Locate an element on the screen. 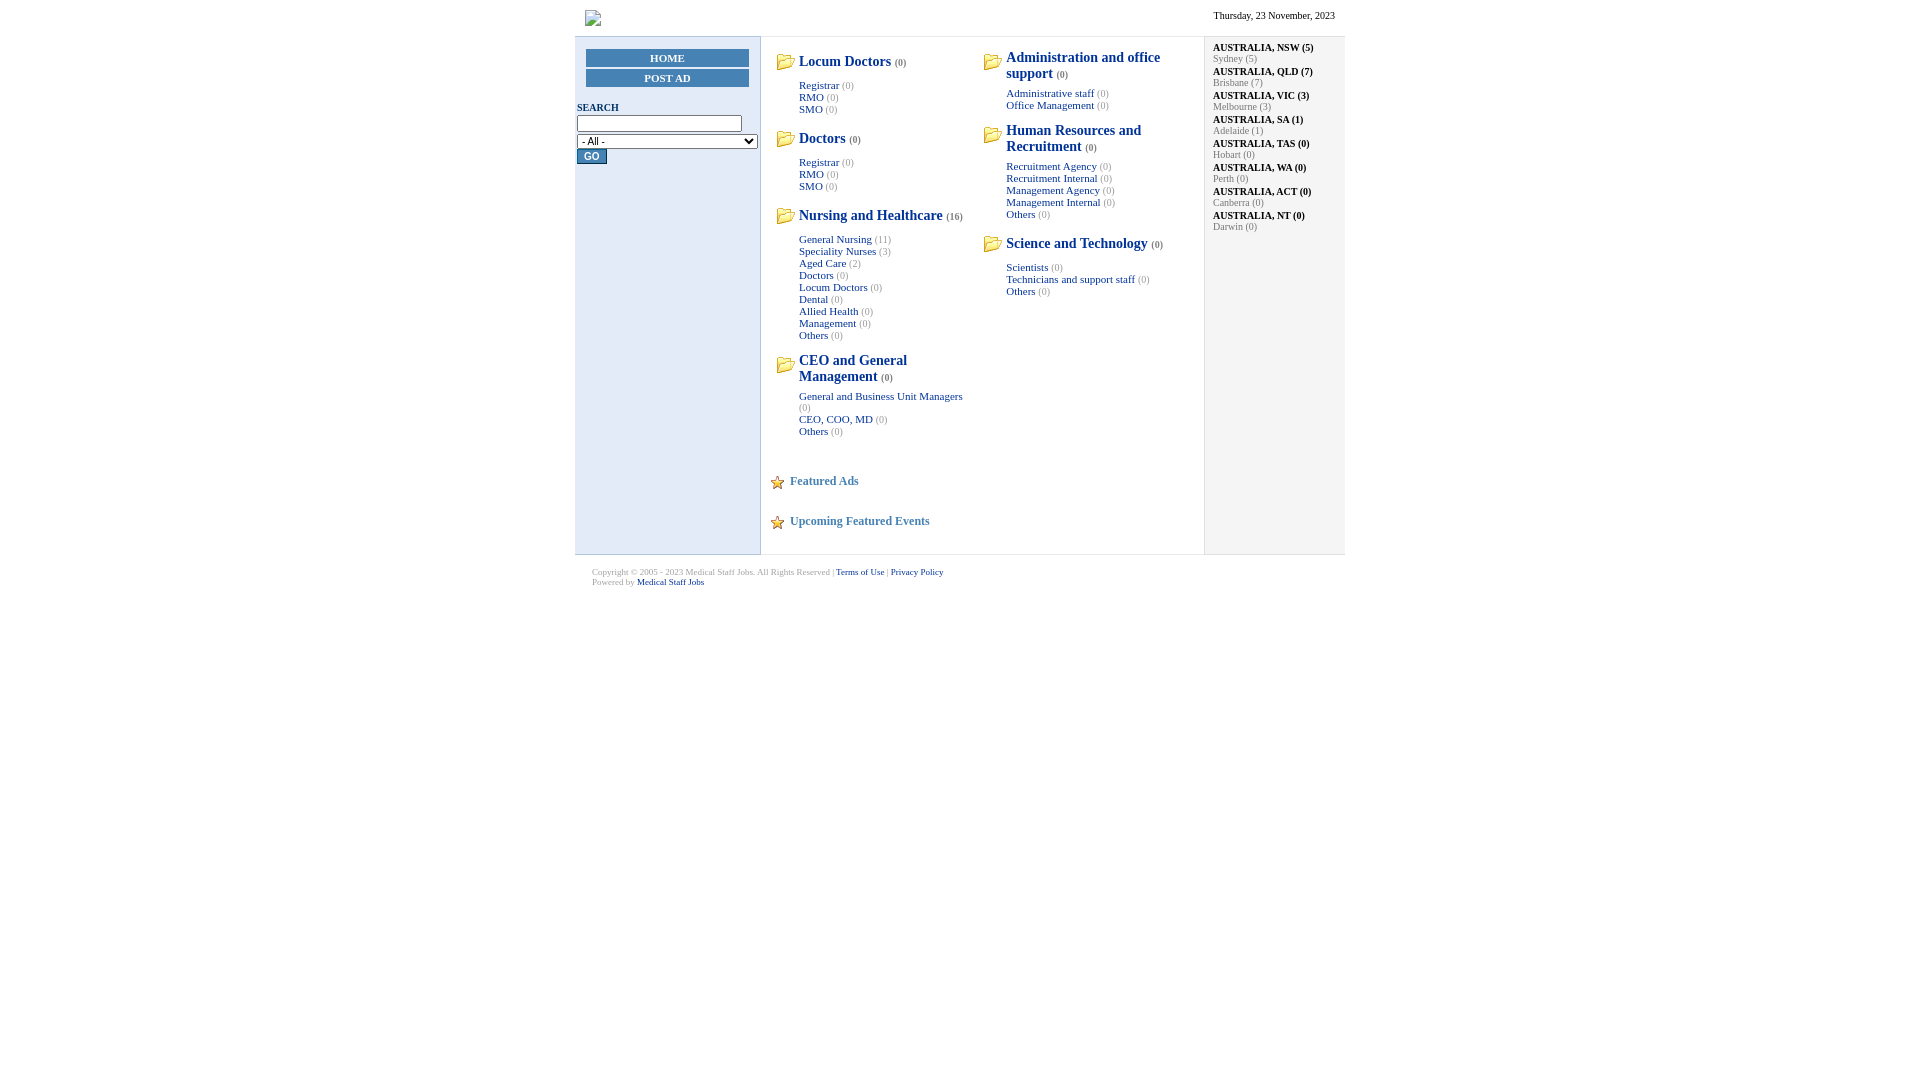 Image resolution: width=1920 pixels, height=1080 pixels. SMO is located at coordinates (811, 186).